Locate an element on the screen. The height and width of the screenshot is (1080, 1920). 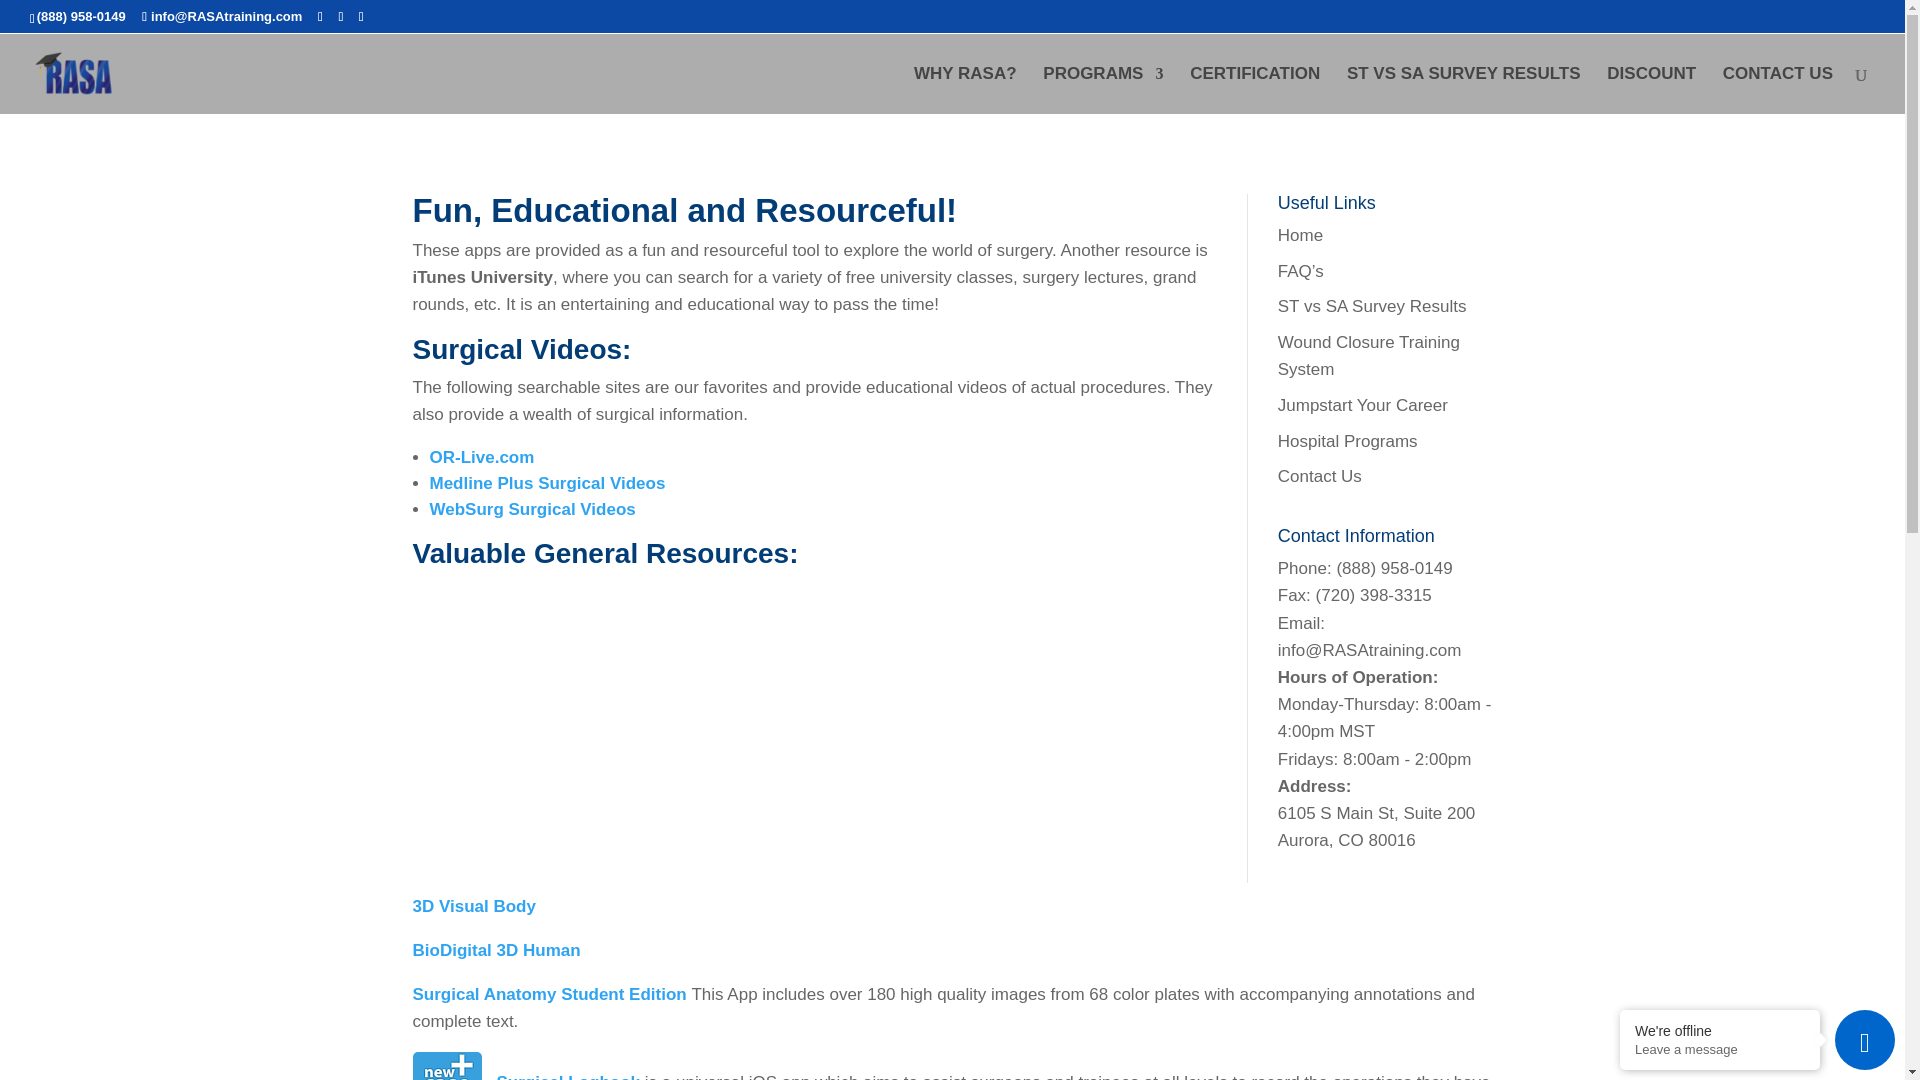
ST VS SA SURVEY RESULTS is located at coordinates (1464, 89).